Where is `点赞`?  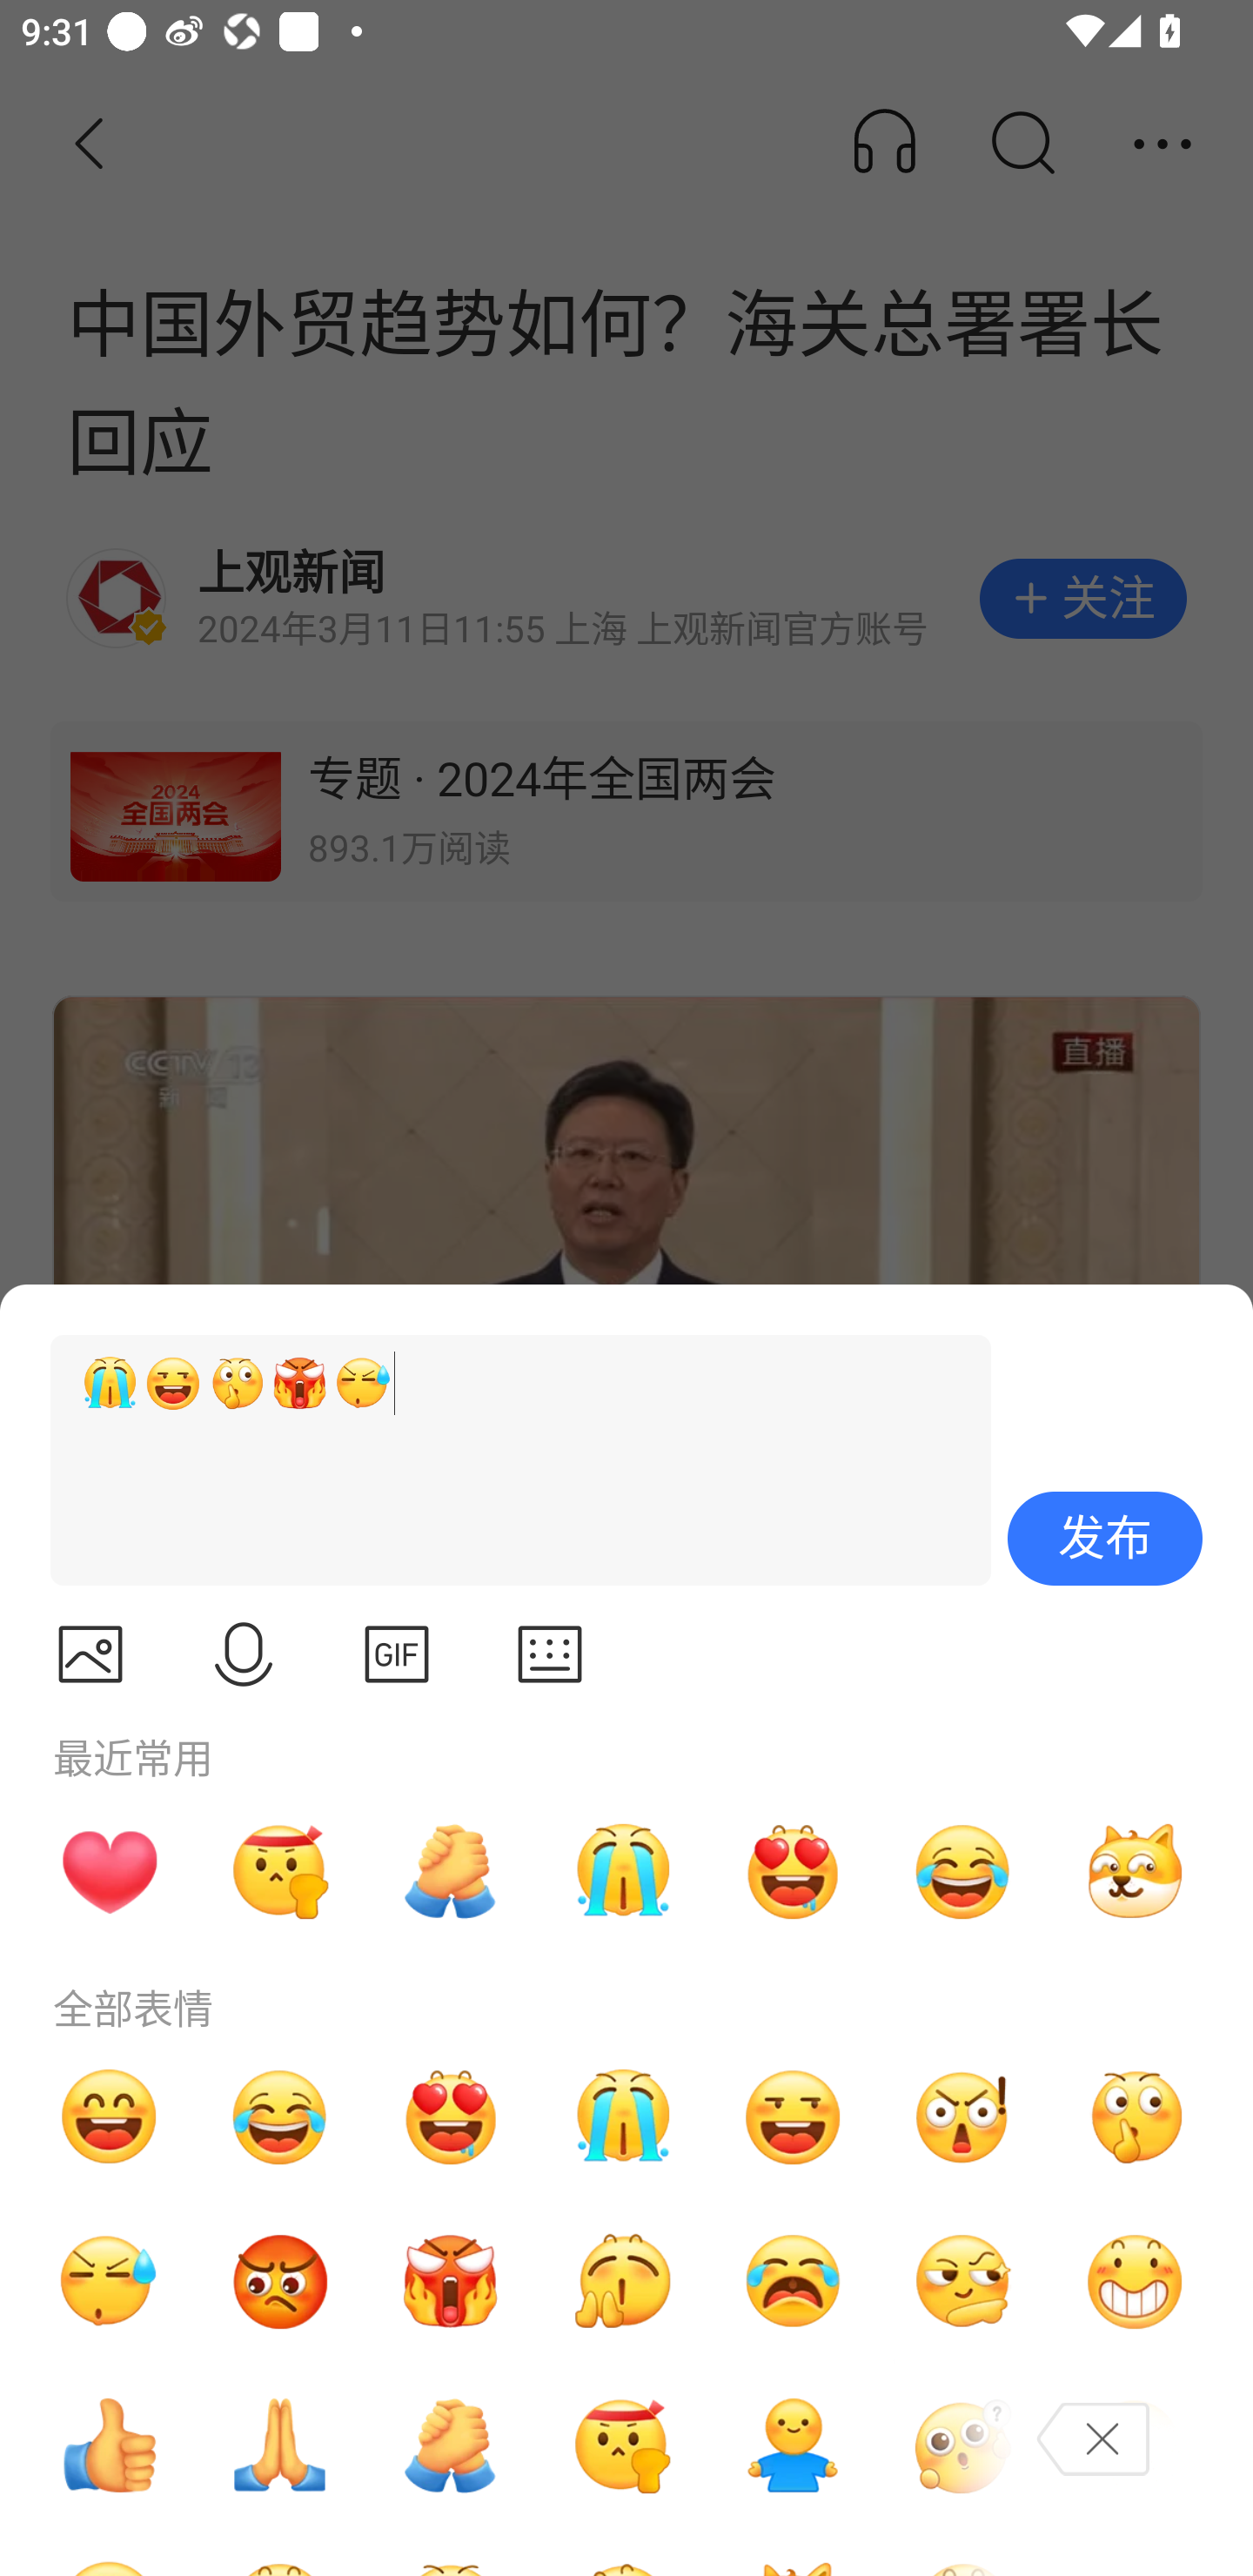 点赞 is located at coordinates (109, 2445).